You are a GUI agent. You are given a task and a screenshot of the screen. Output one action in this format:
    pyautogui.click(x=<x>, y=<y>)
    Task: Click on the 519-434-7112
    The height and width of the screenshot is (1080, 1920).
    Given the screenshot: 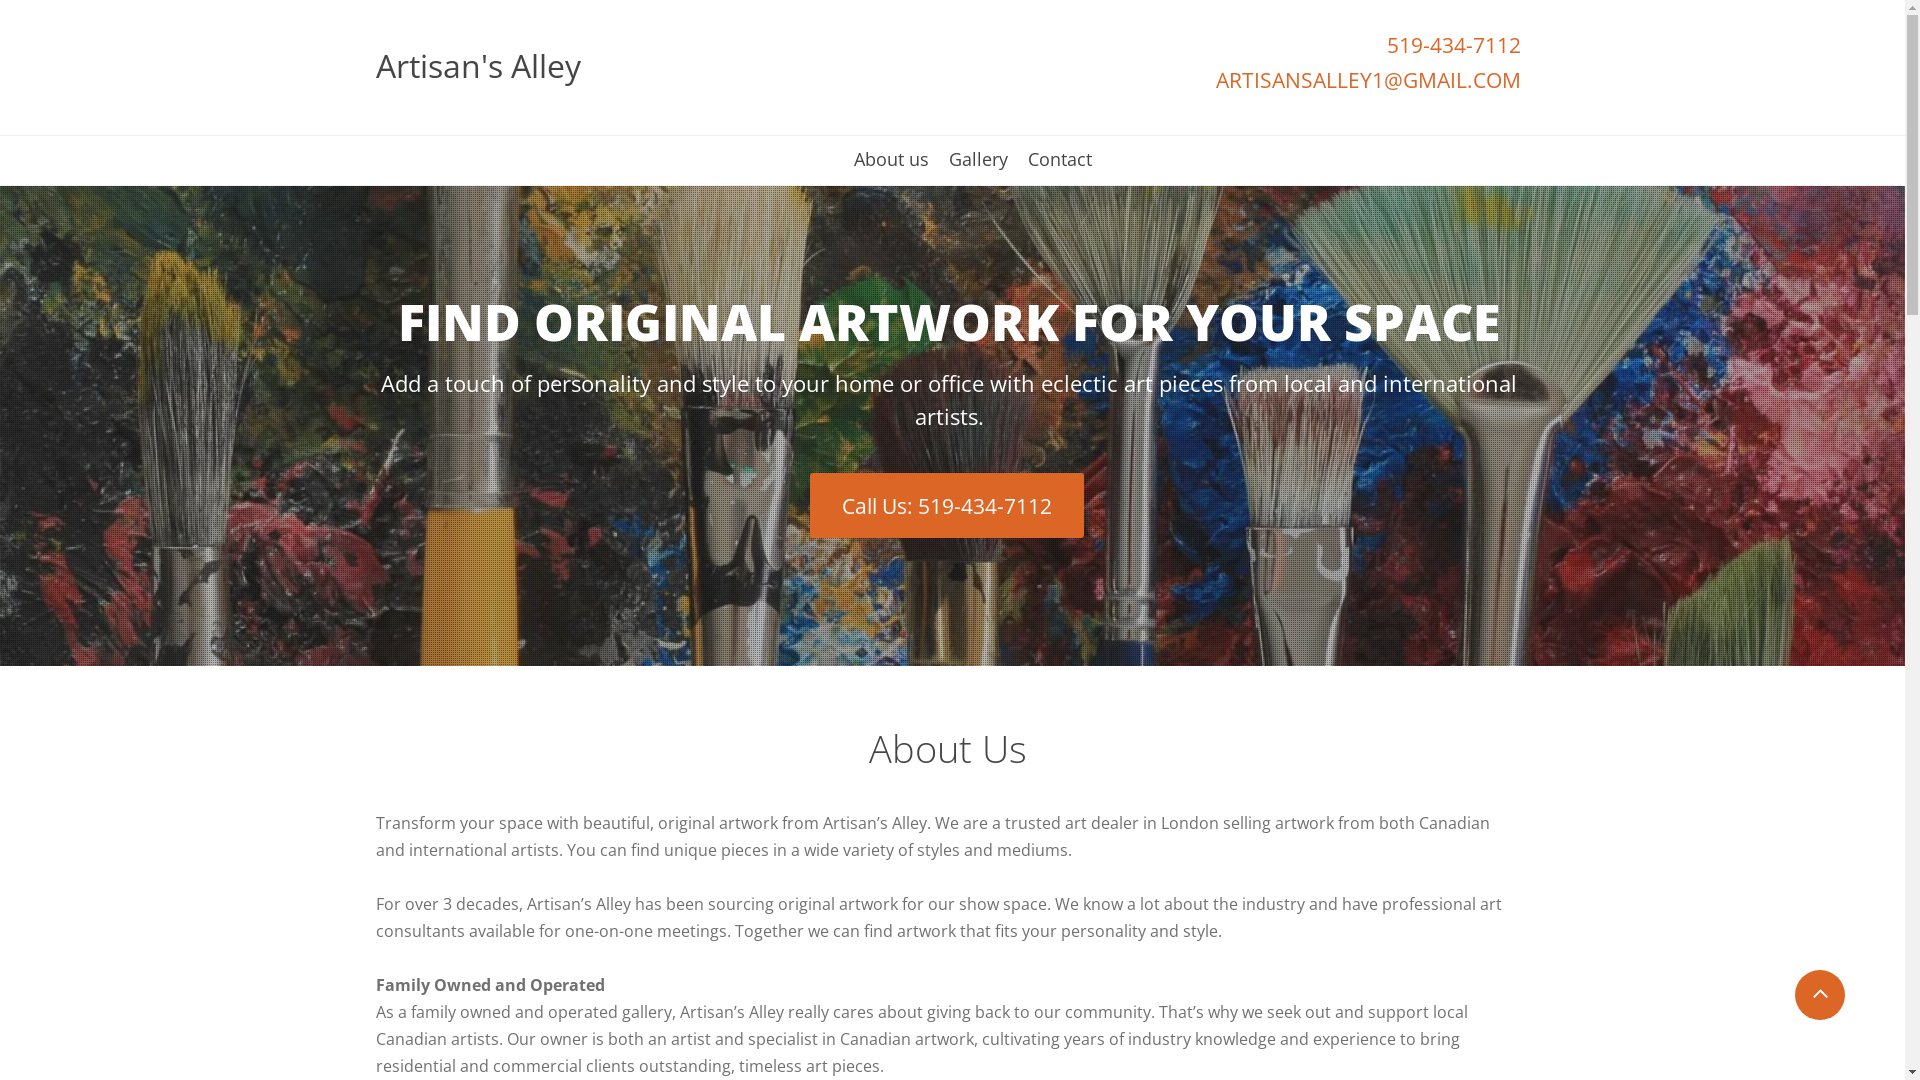 What is the action you would take?
    pyautogui.click(x=1453, y=46)
    